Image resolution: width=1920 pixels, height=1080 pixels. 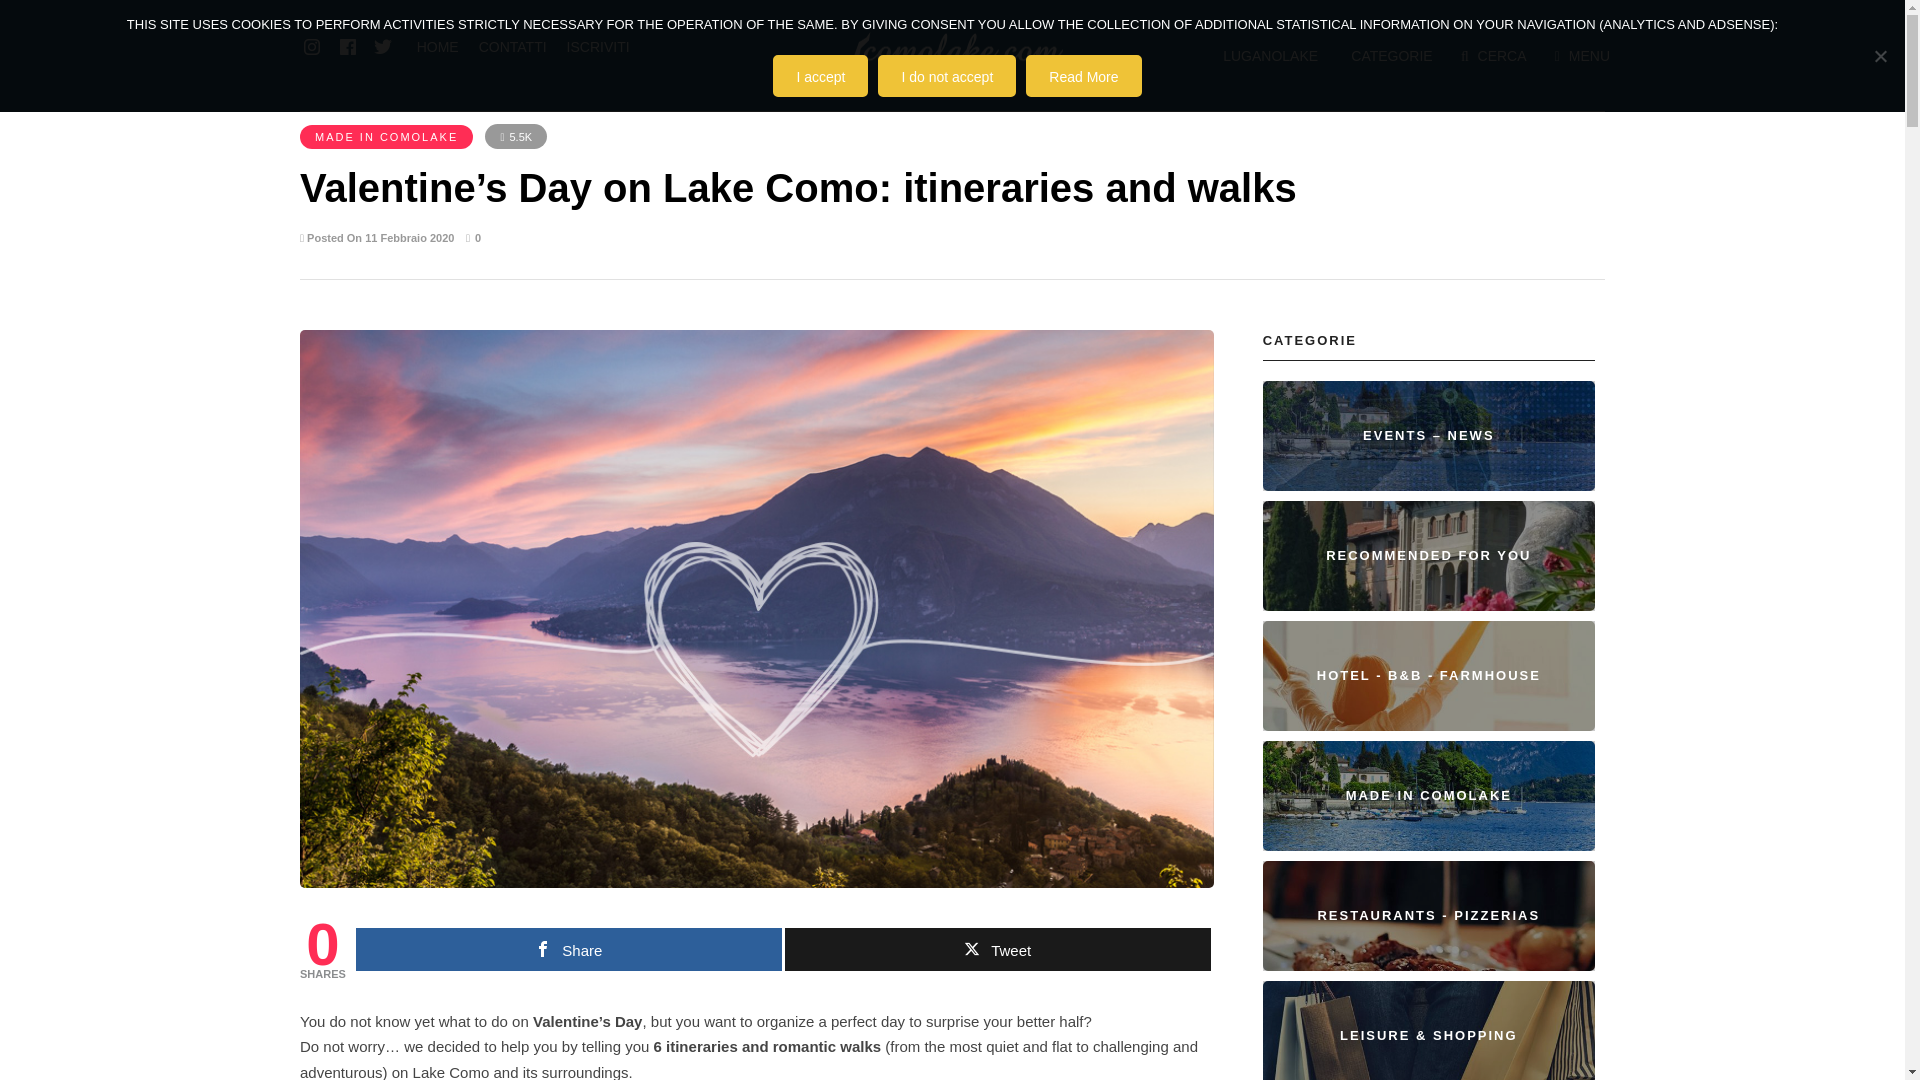 What do you see at coordinates (1494, 56) in the screenshot?
I see `CERCA` at bounding box center [1494, 56].